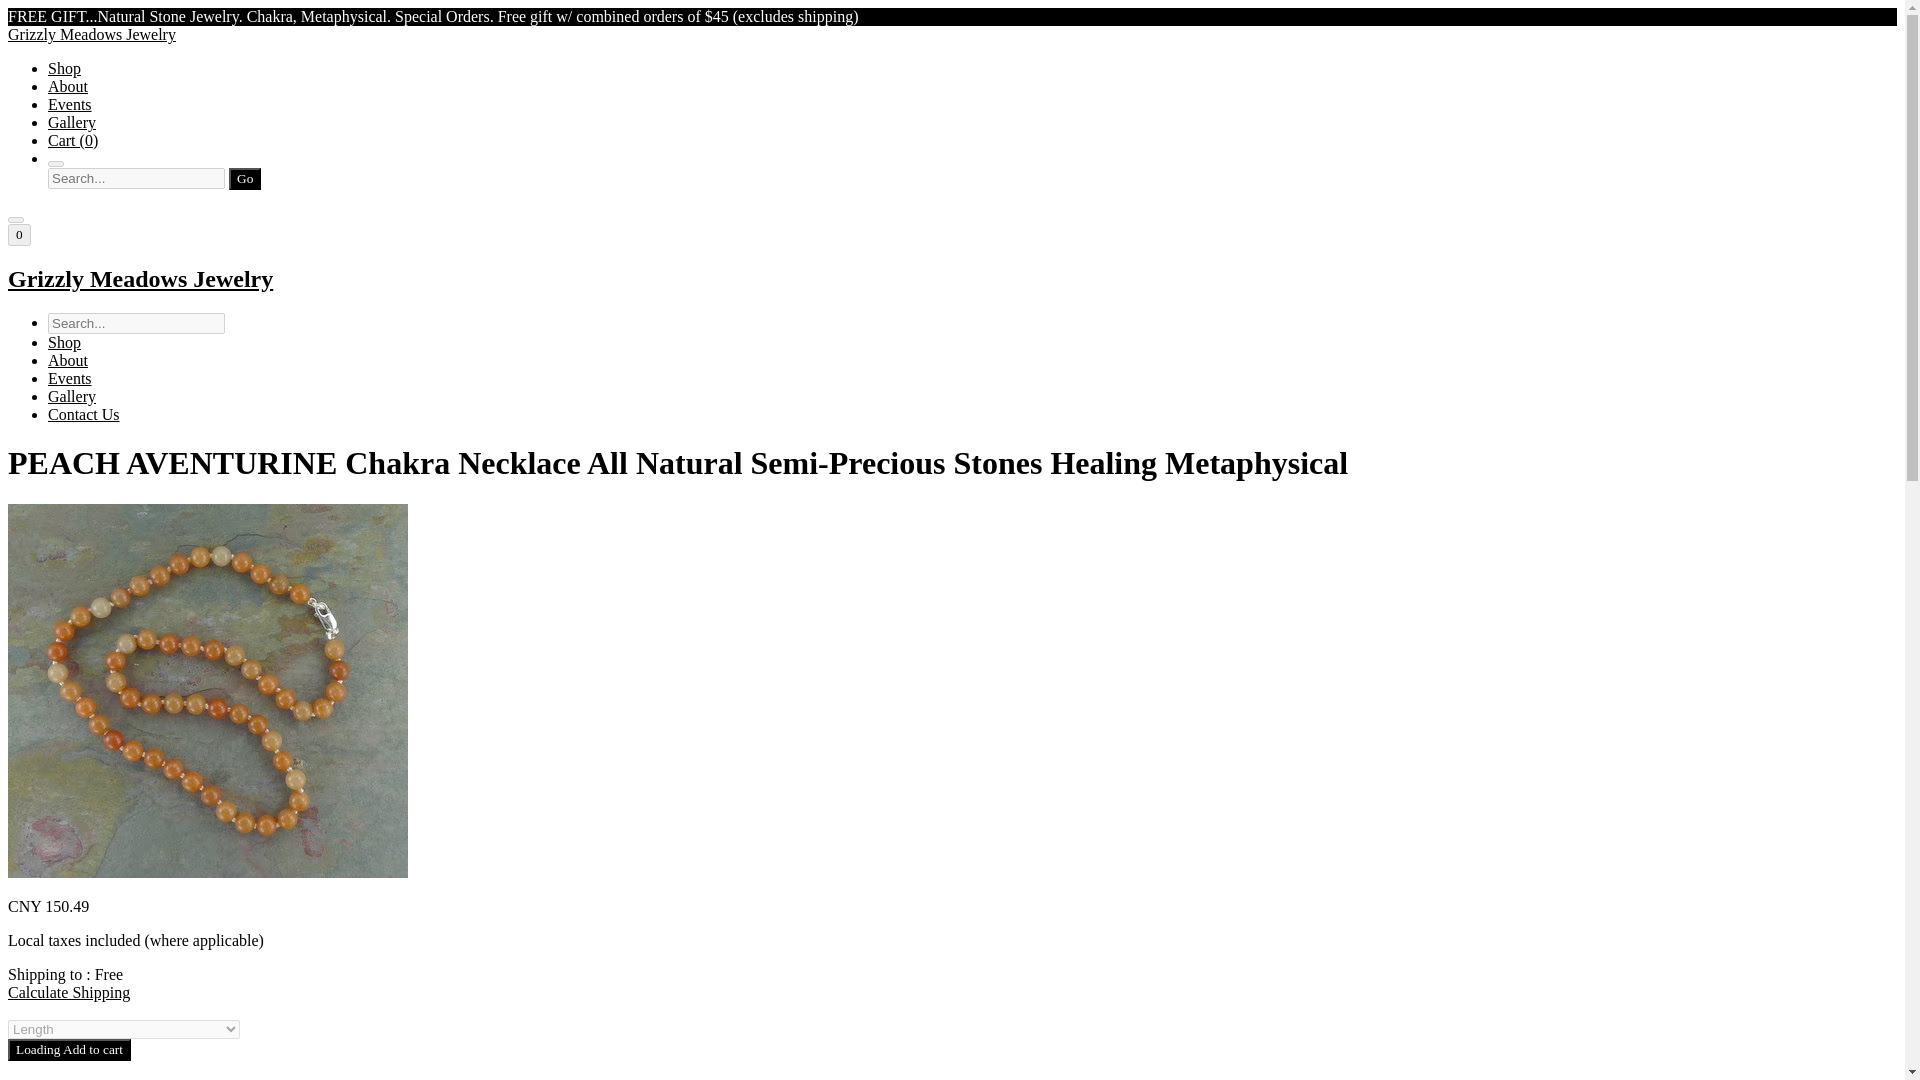 This screenshot has height=1080, width=1920. Describe the element at coordinates (68, 992) in the screenshot. I see `Calculate Shipping` at that location.